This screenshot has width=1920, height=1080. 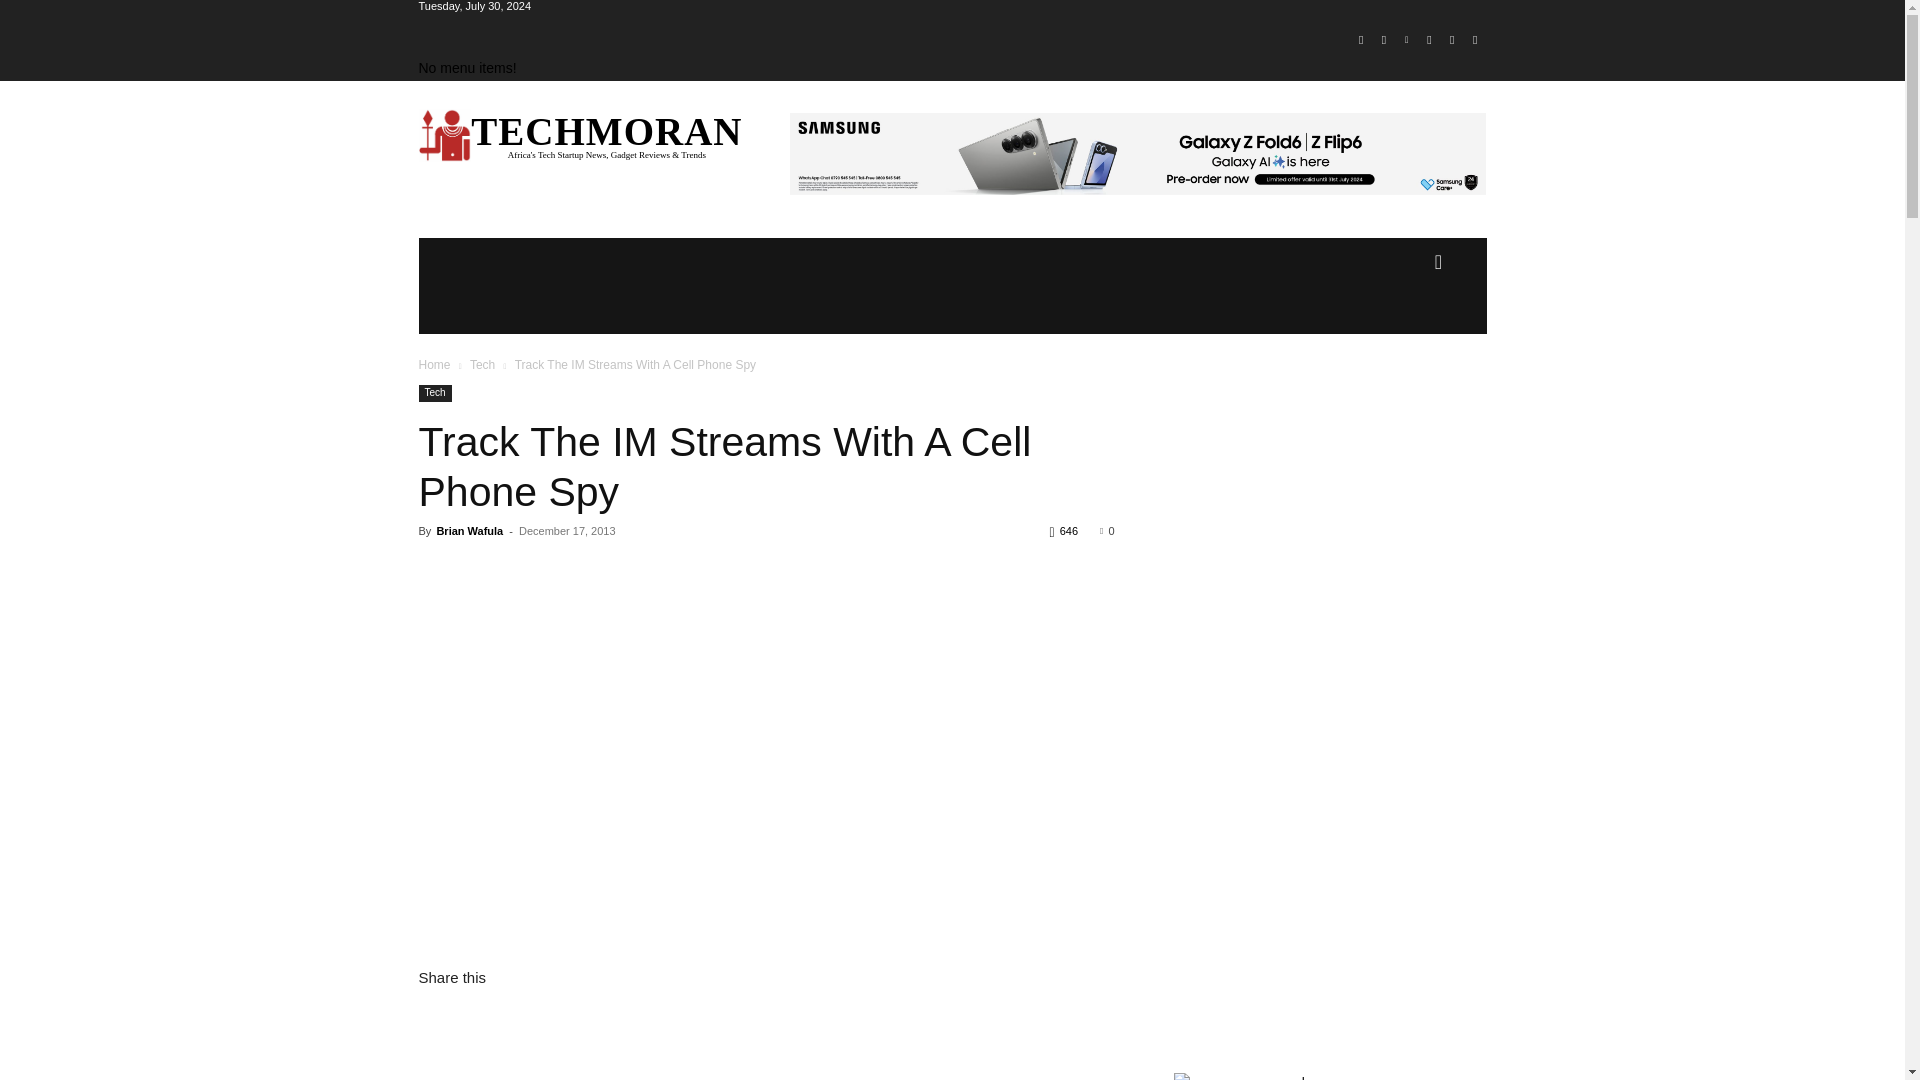 What do you see at coordinates (1360, 40) in the screenshot?
I see `Facebook` at bounding box center [1360, 40].